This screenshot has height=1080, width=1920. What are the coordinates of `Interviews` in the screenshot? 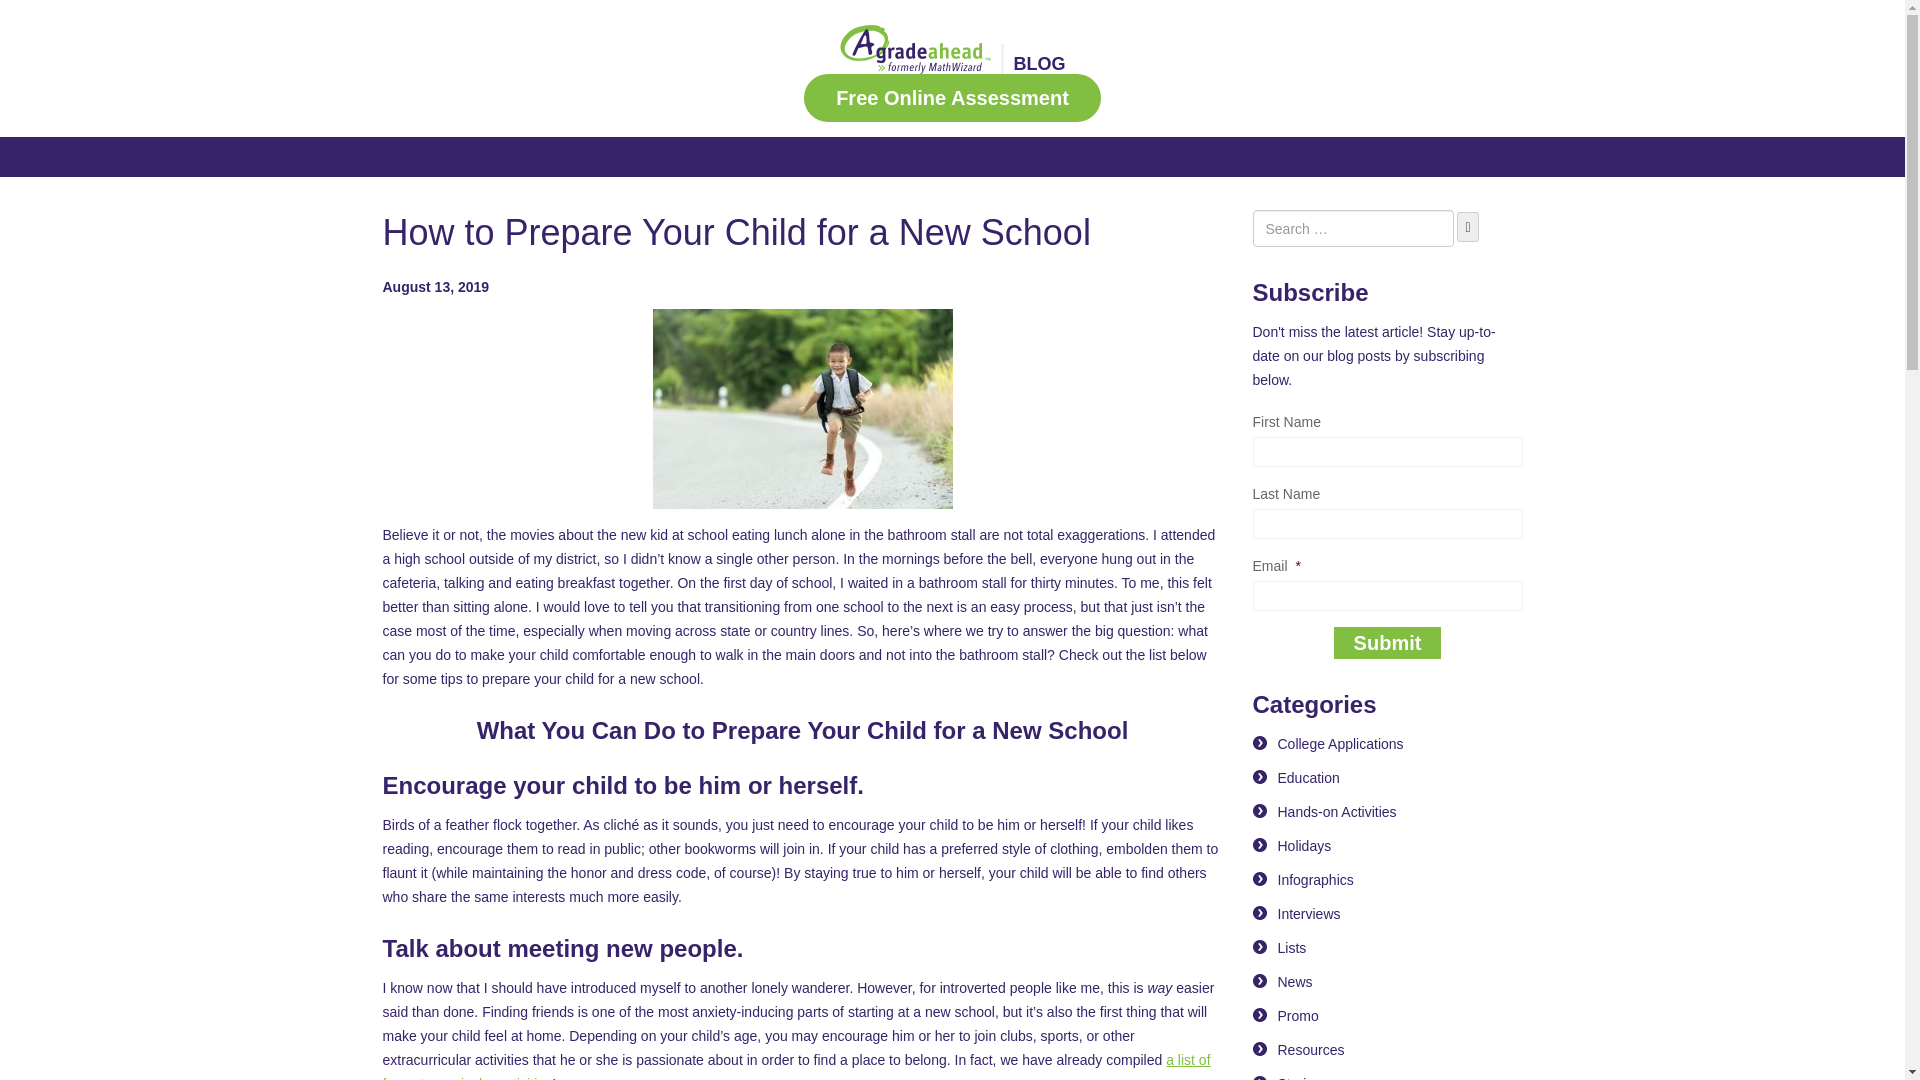 It's located at (1309, 914).